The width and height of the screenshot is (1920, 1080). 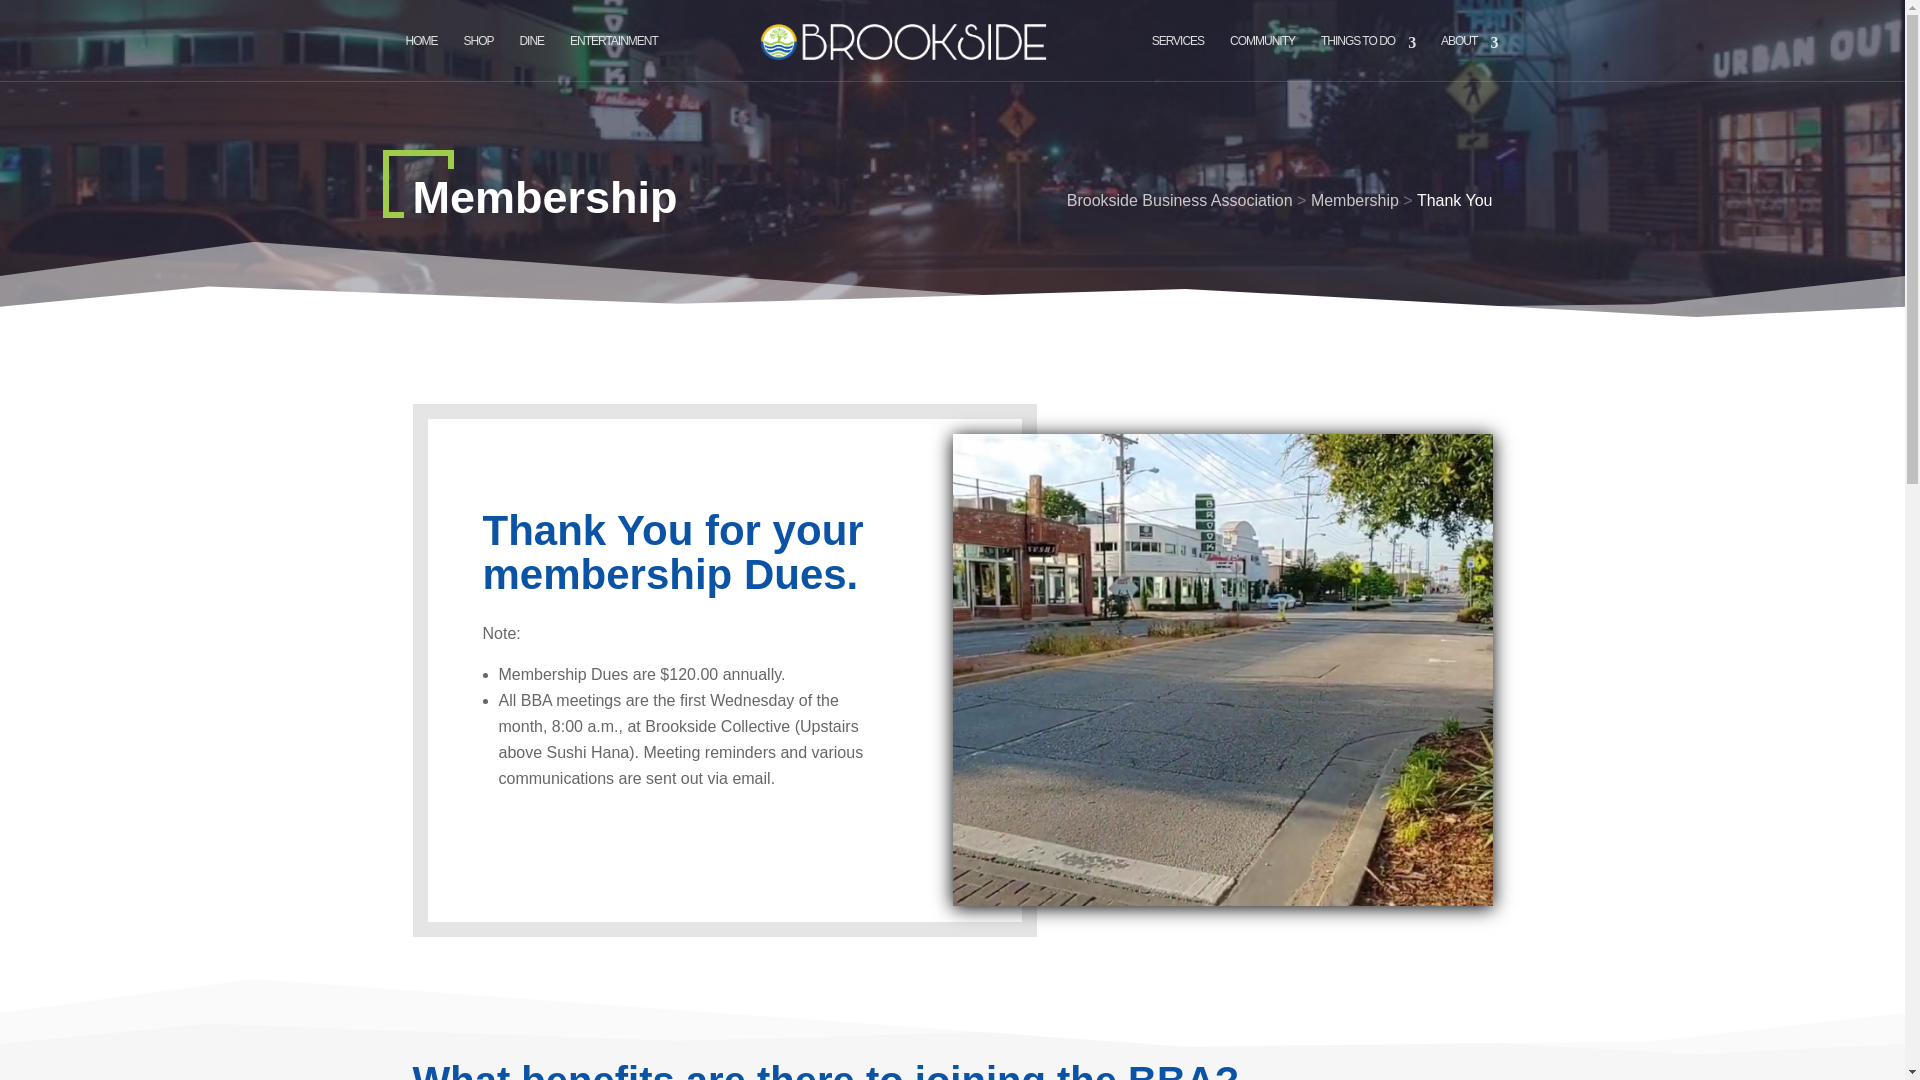 What do you see at coordinates (1180, 200) in the screenshot?
I see `Brookside Business Association` at bounding box center [1180, 200].